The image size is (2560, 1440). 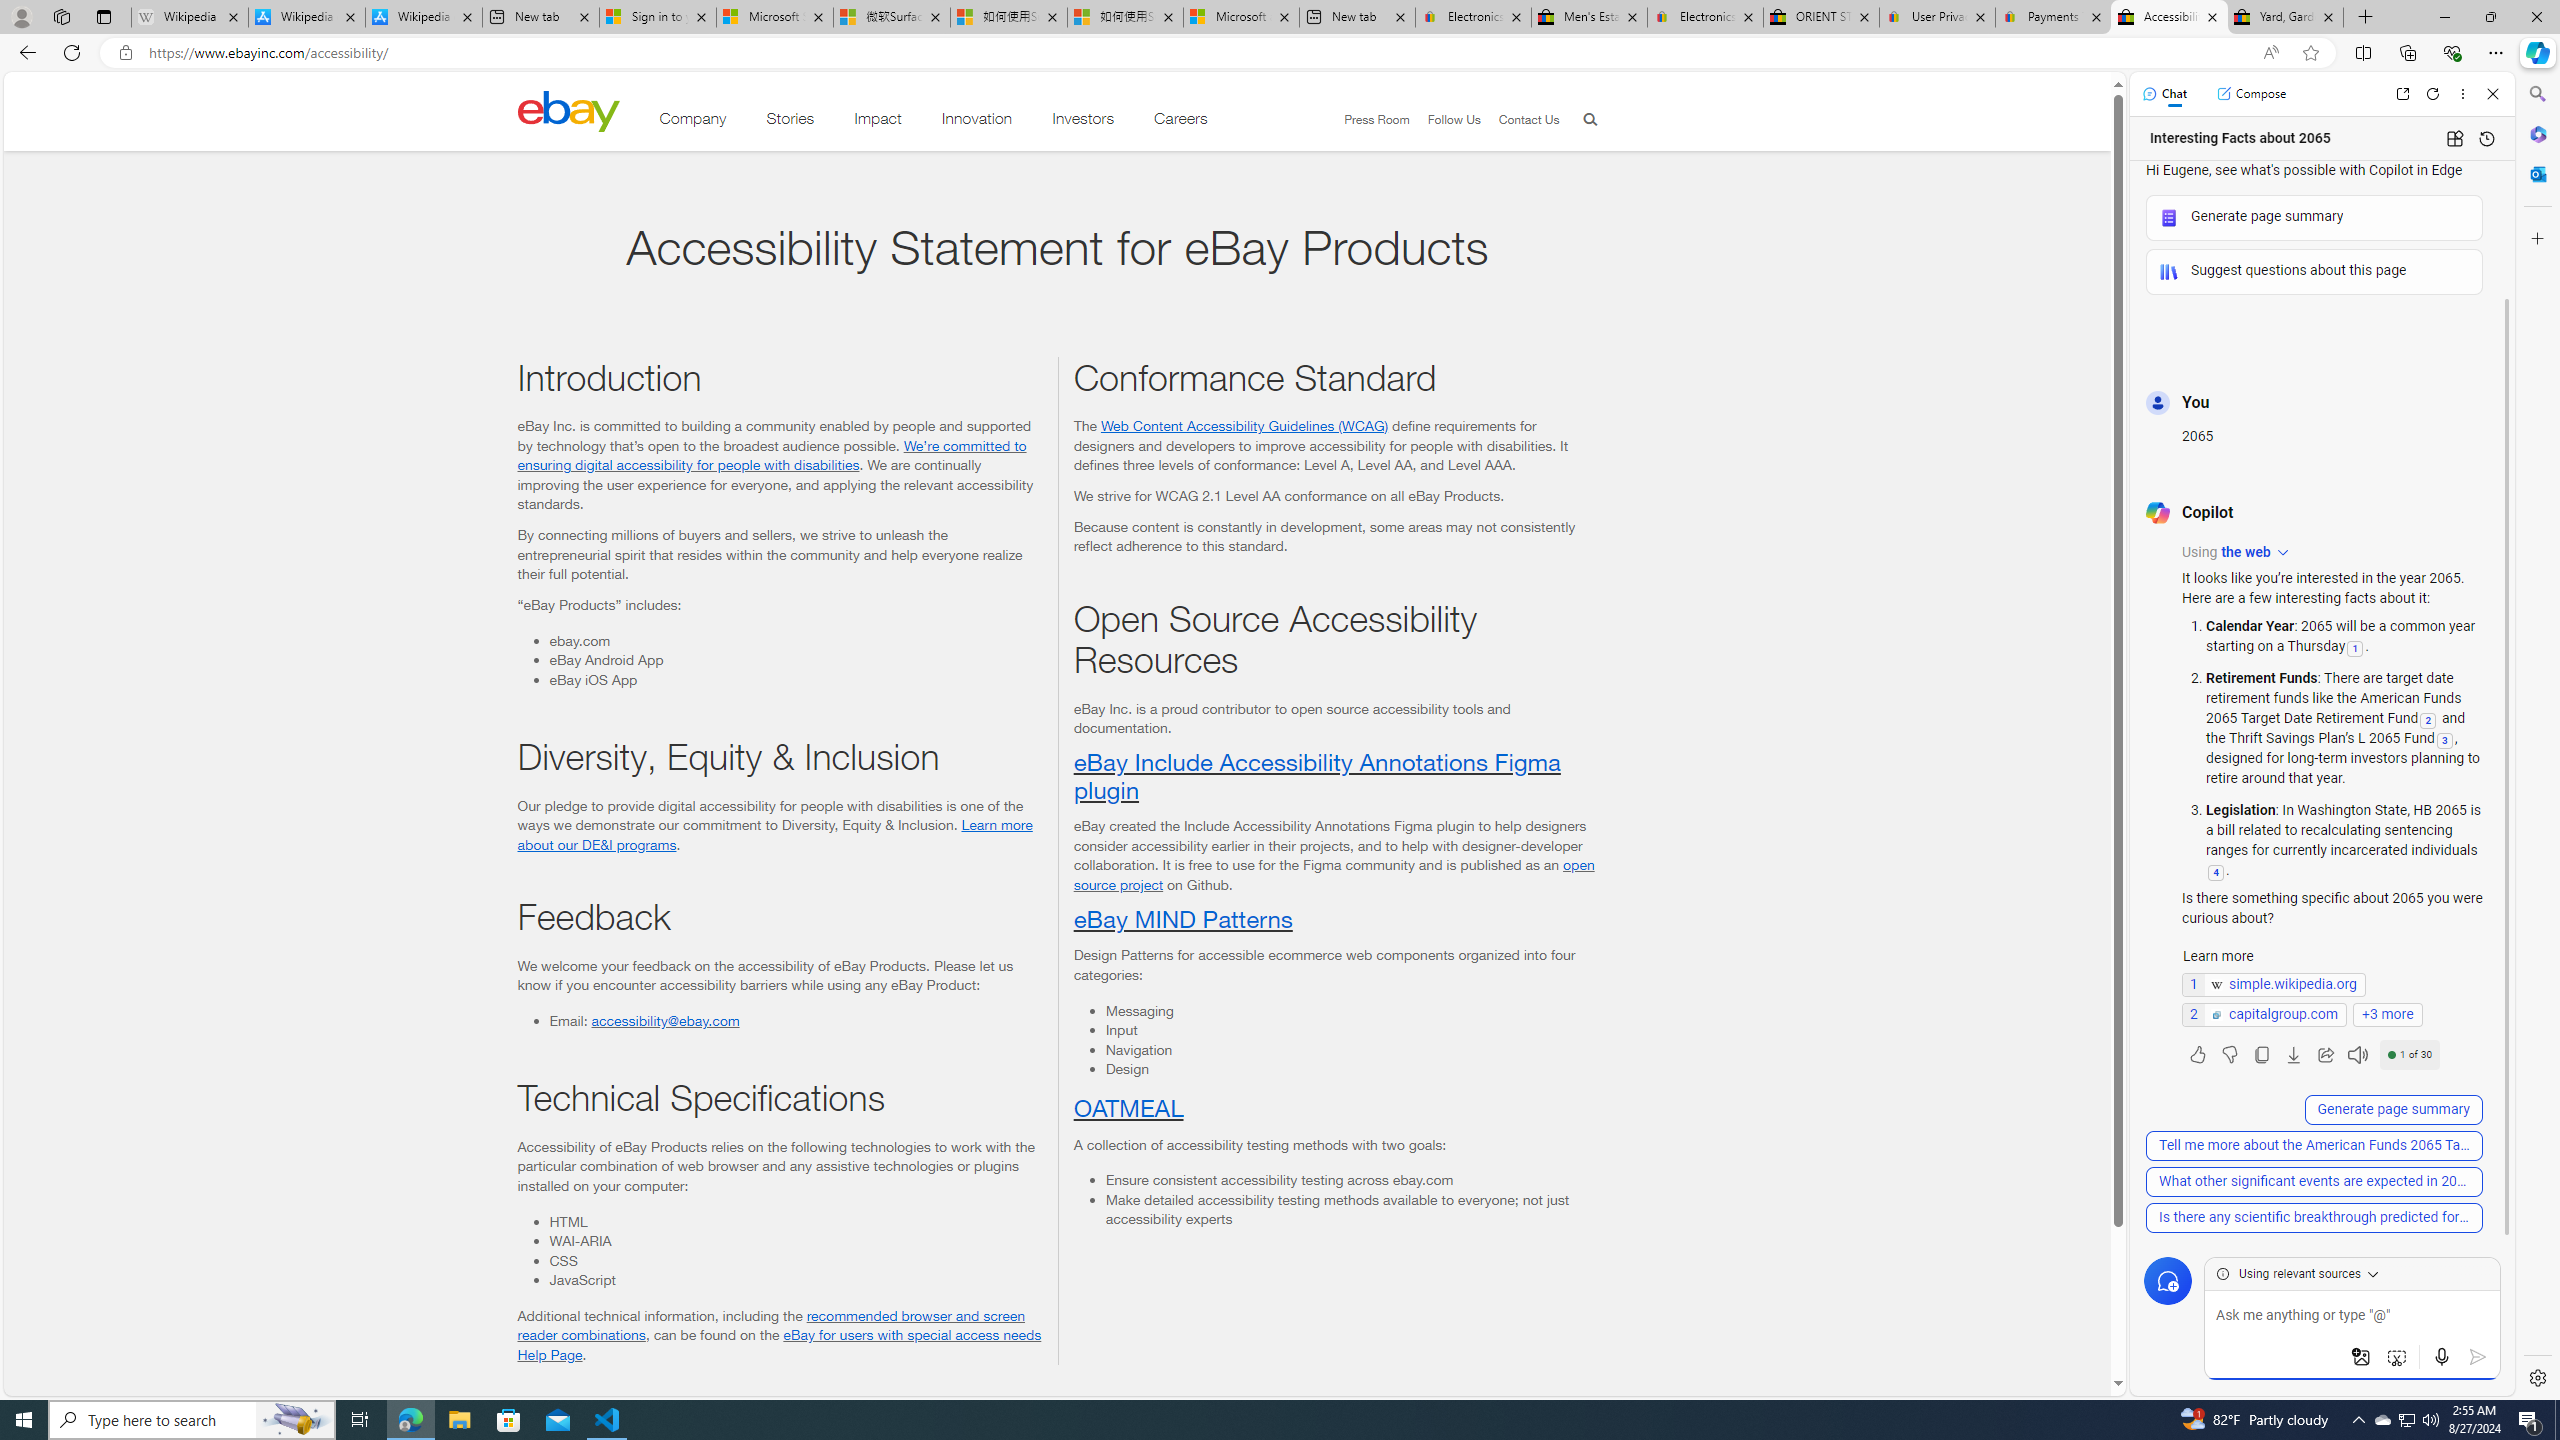 I want to click on Side bar, so click(x=2538, y=736).